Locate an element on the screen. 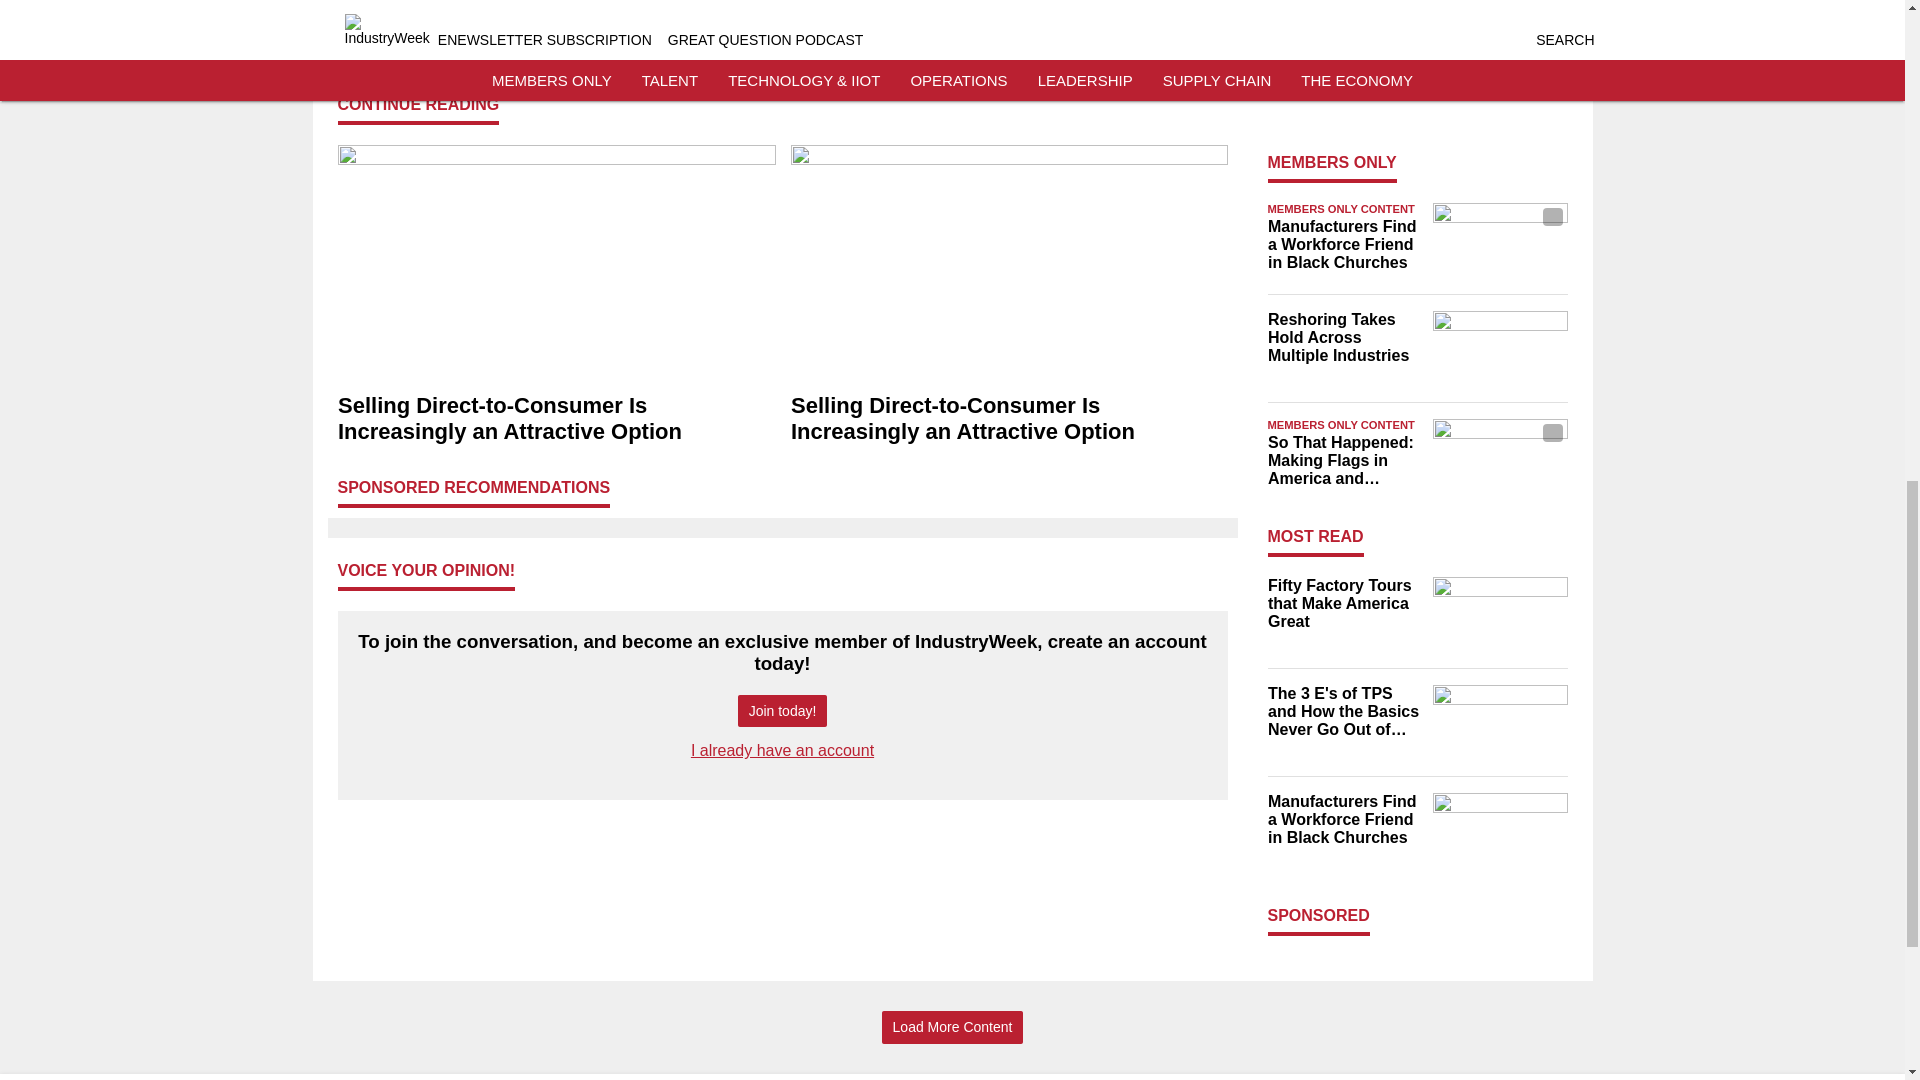  I already have an account is located at coordinates (782, 750).